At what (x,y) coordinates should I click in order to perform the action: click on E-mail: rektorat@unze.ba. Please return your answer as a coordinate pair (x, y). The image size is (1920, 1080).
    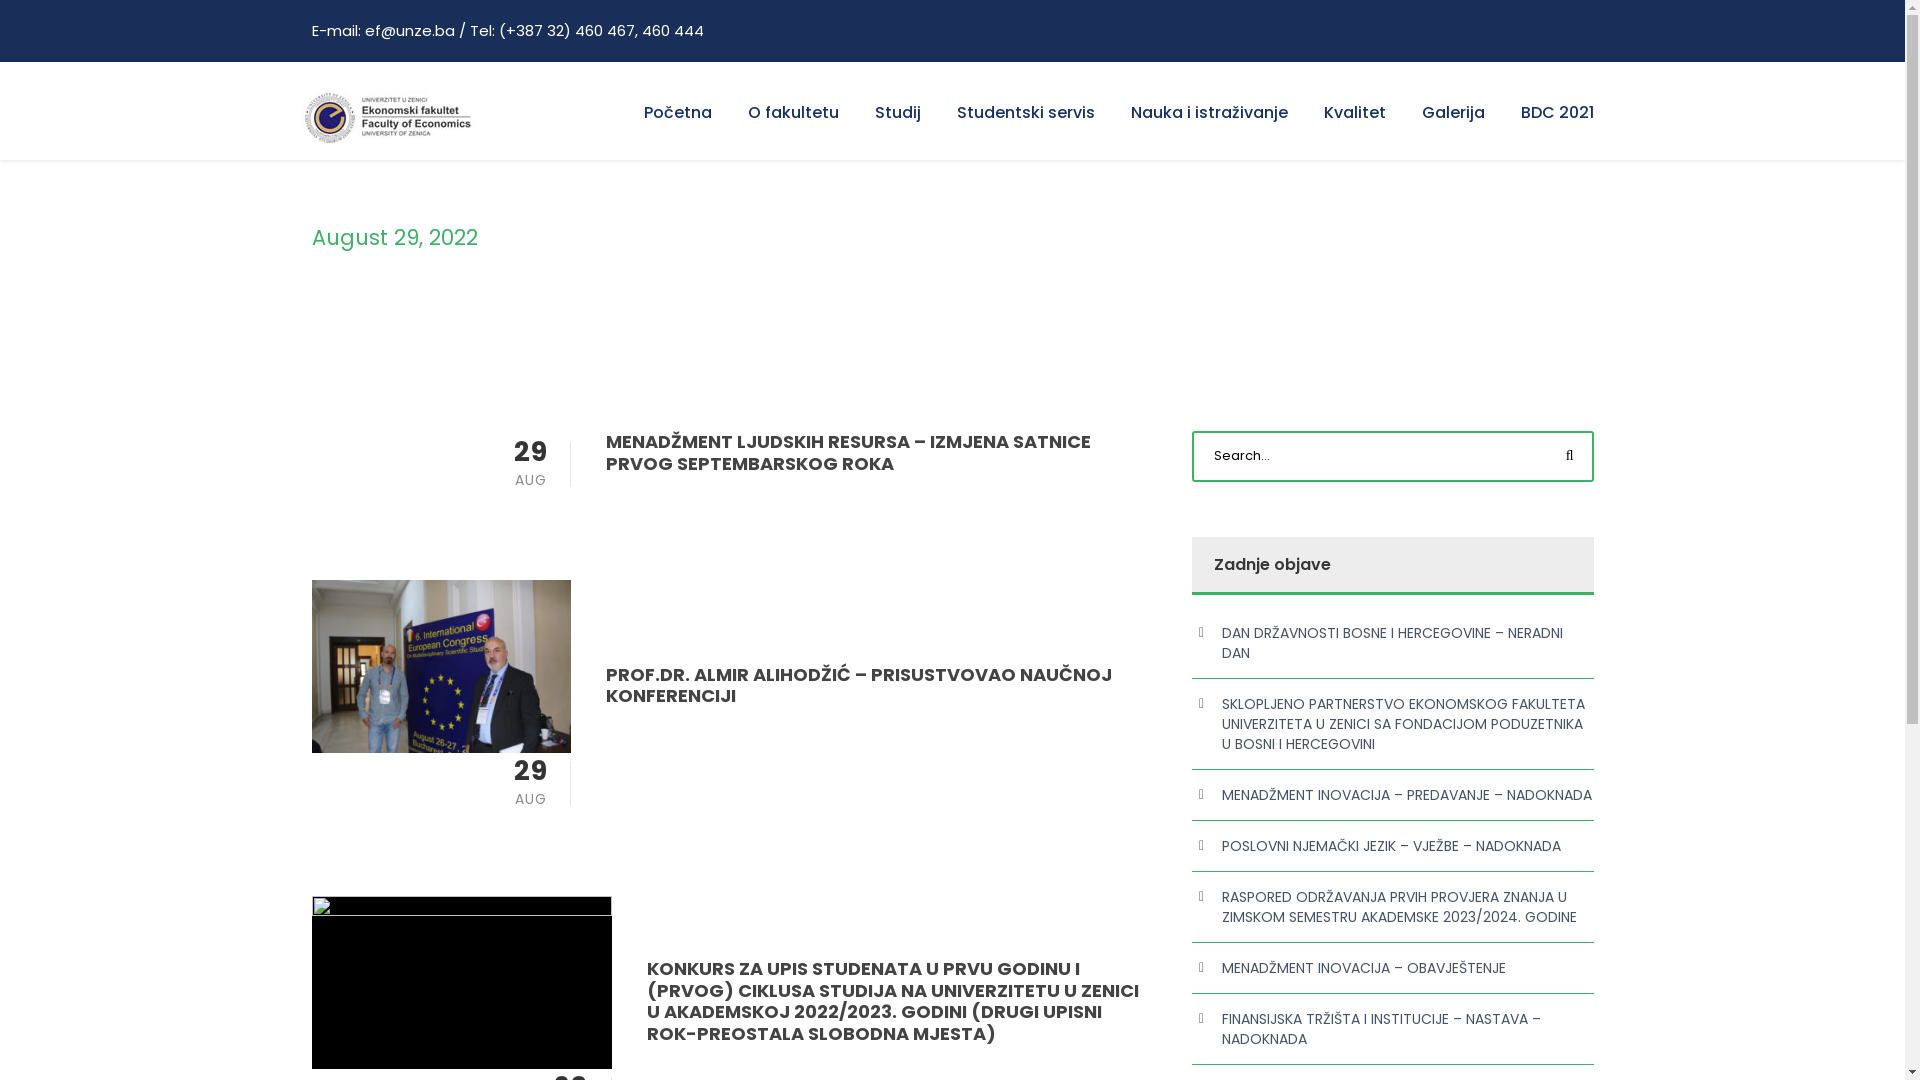
    Looking at the image, I should click on (406, 866).